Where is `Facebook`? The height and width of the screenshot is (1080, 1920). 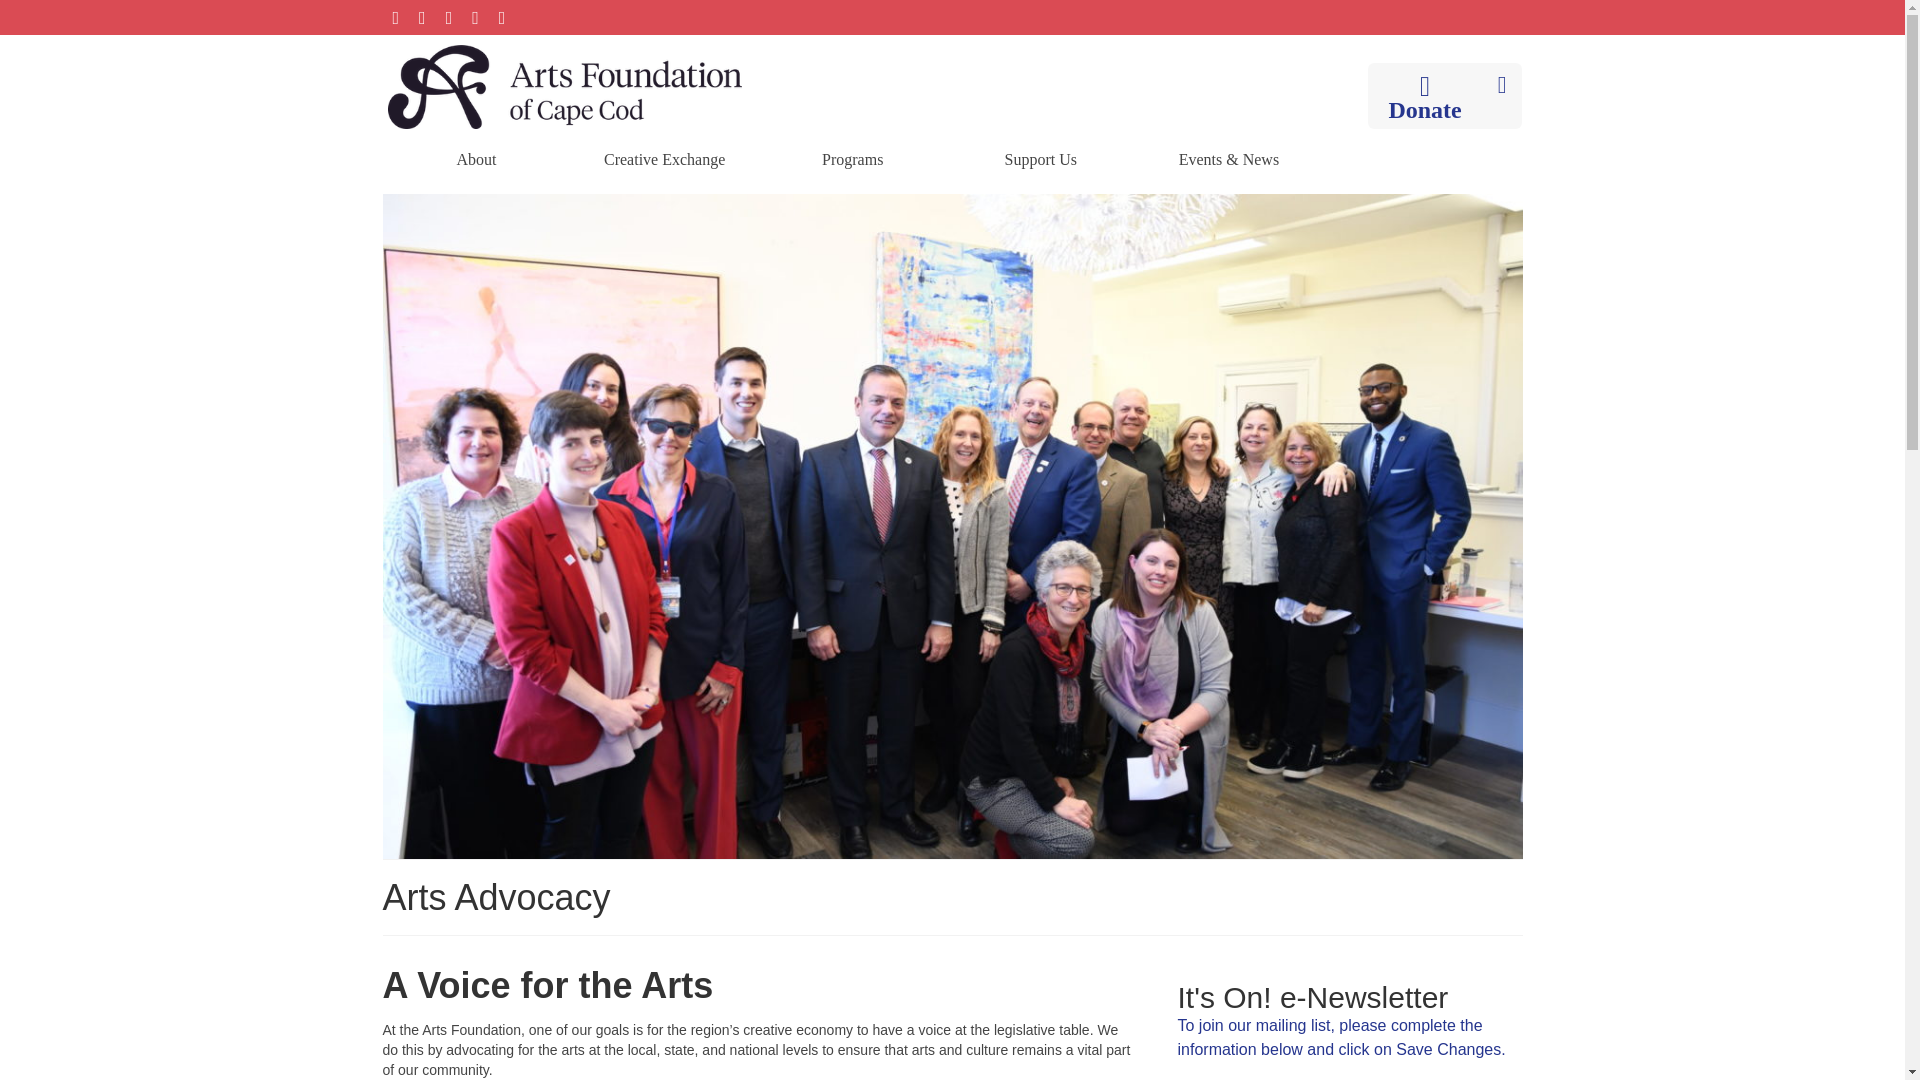 Facebook is located at coordinates (395, 17).